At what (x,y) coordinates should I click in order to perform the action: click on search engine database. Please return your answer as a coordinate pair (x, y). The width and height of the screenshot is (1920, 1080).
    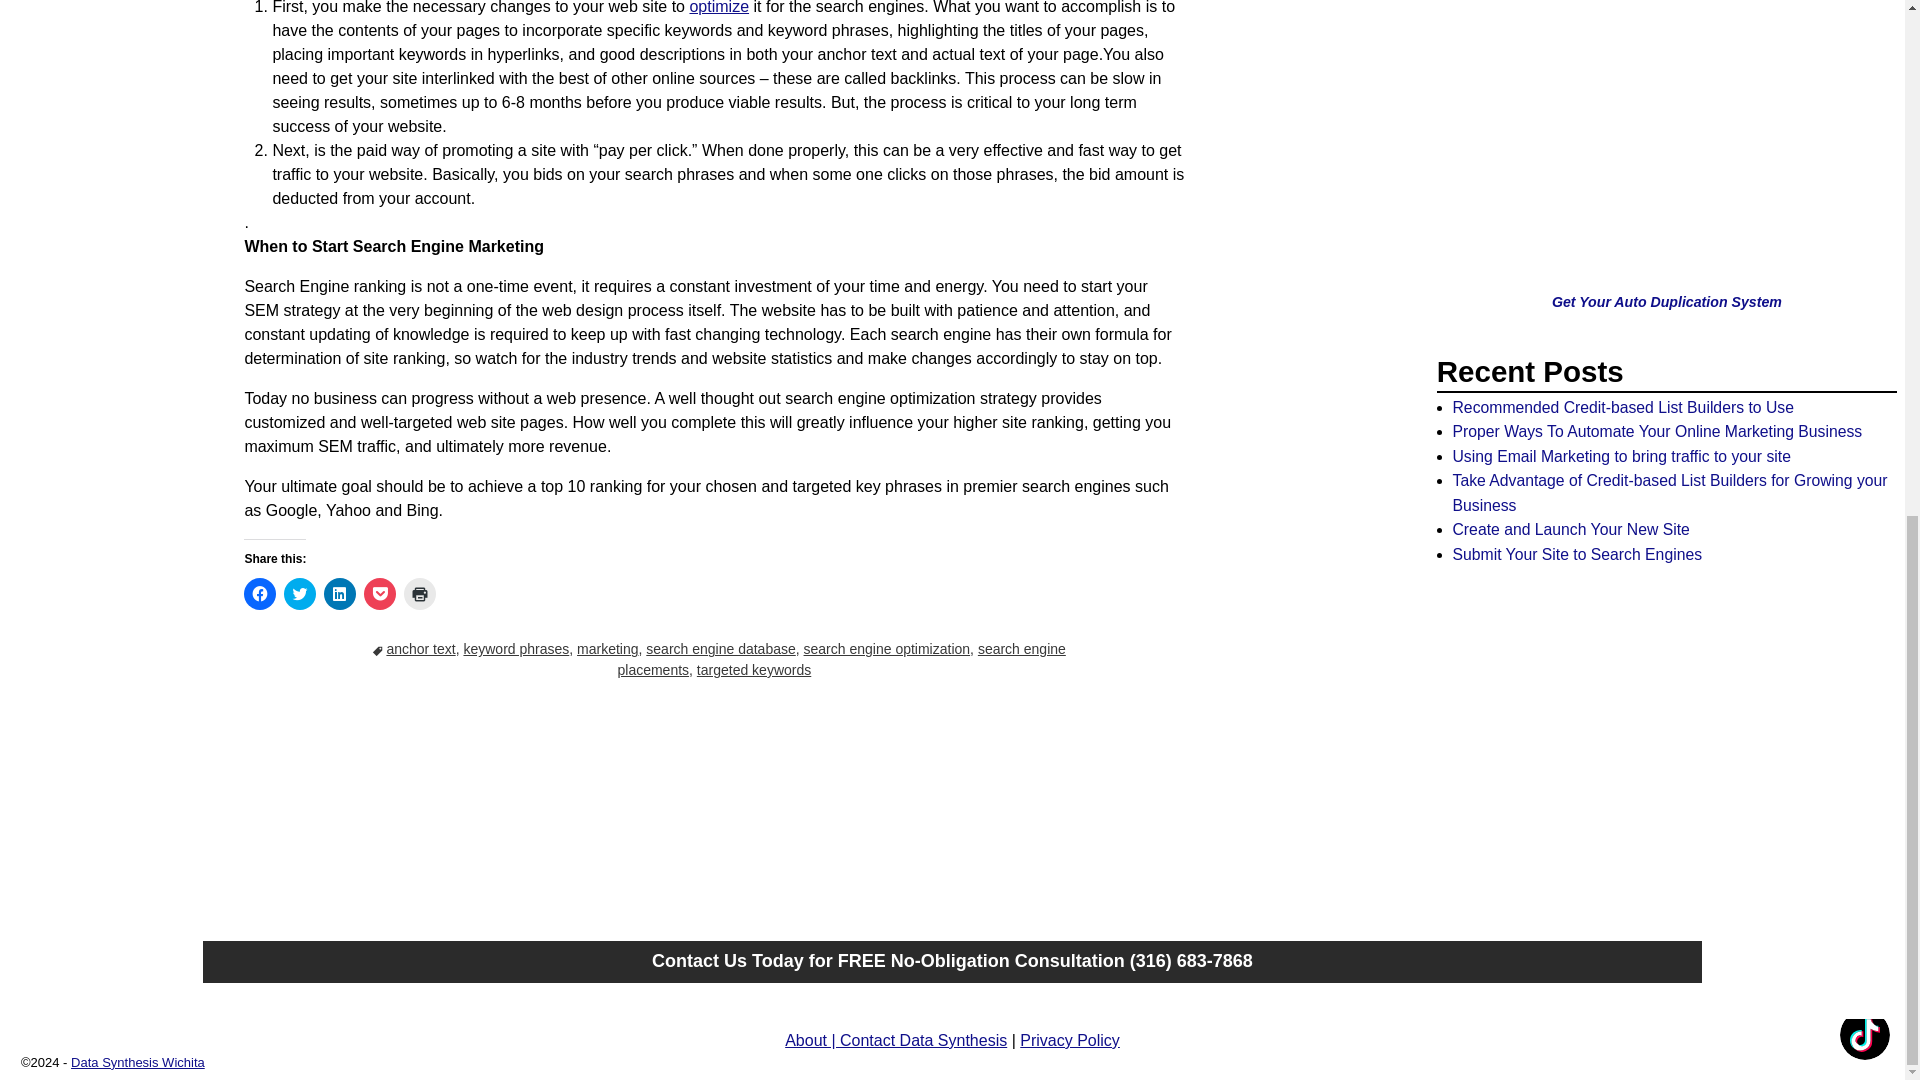
    Looking at the image, I should click on (720, 648).